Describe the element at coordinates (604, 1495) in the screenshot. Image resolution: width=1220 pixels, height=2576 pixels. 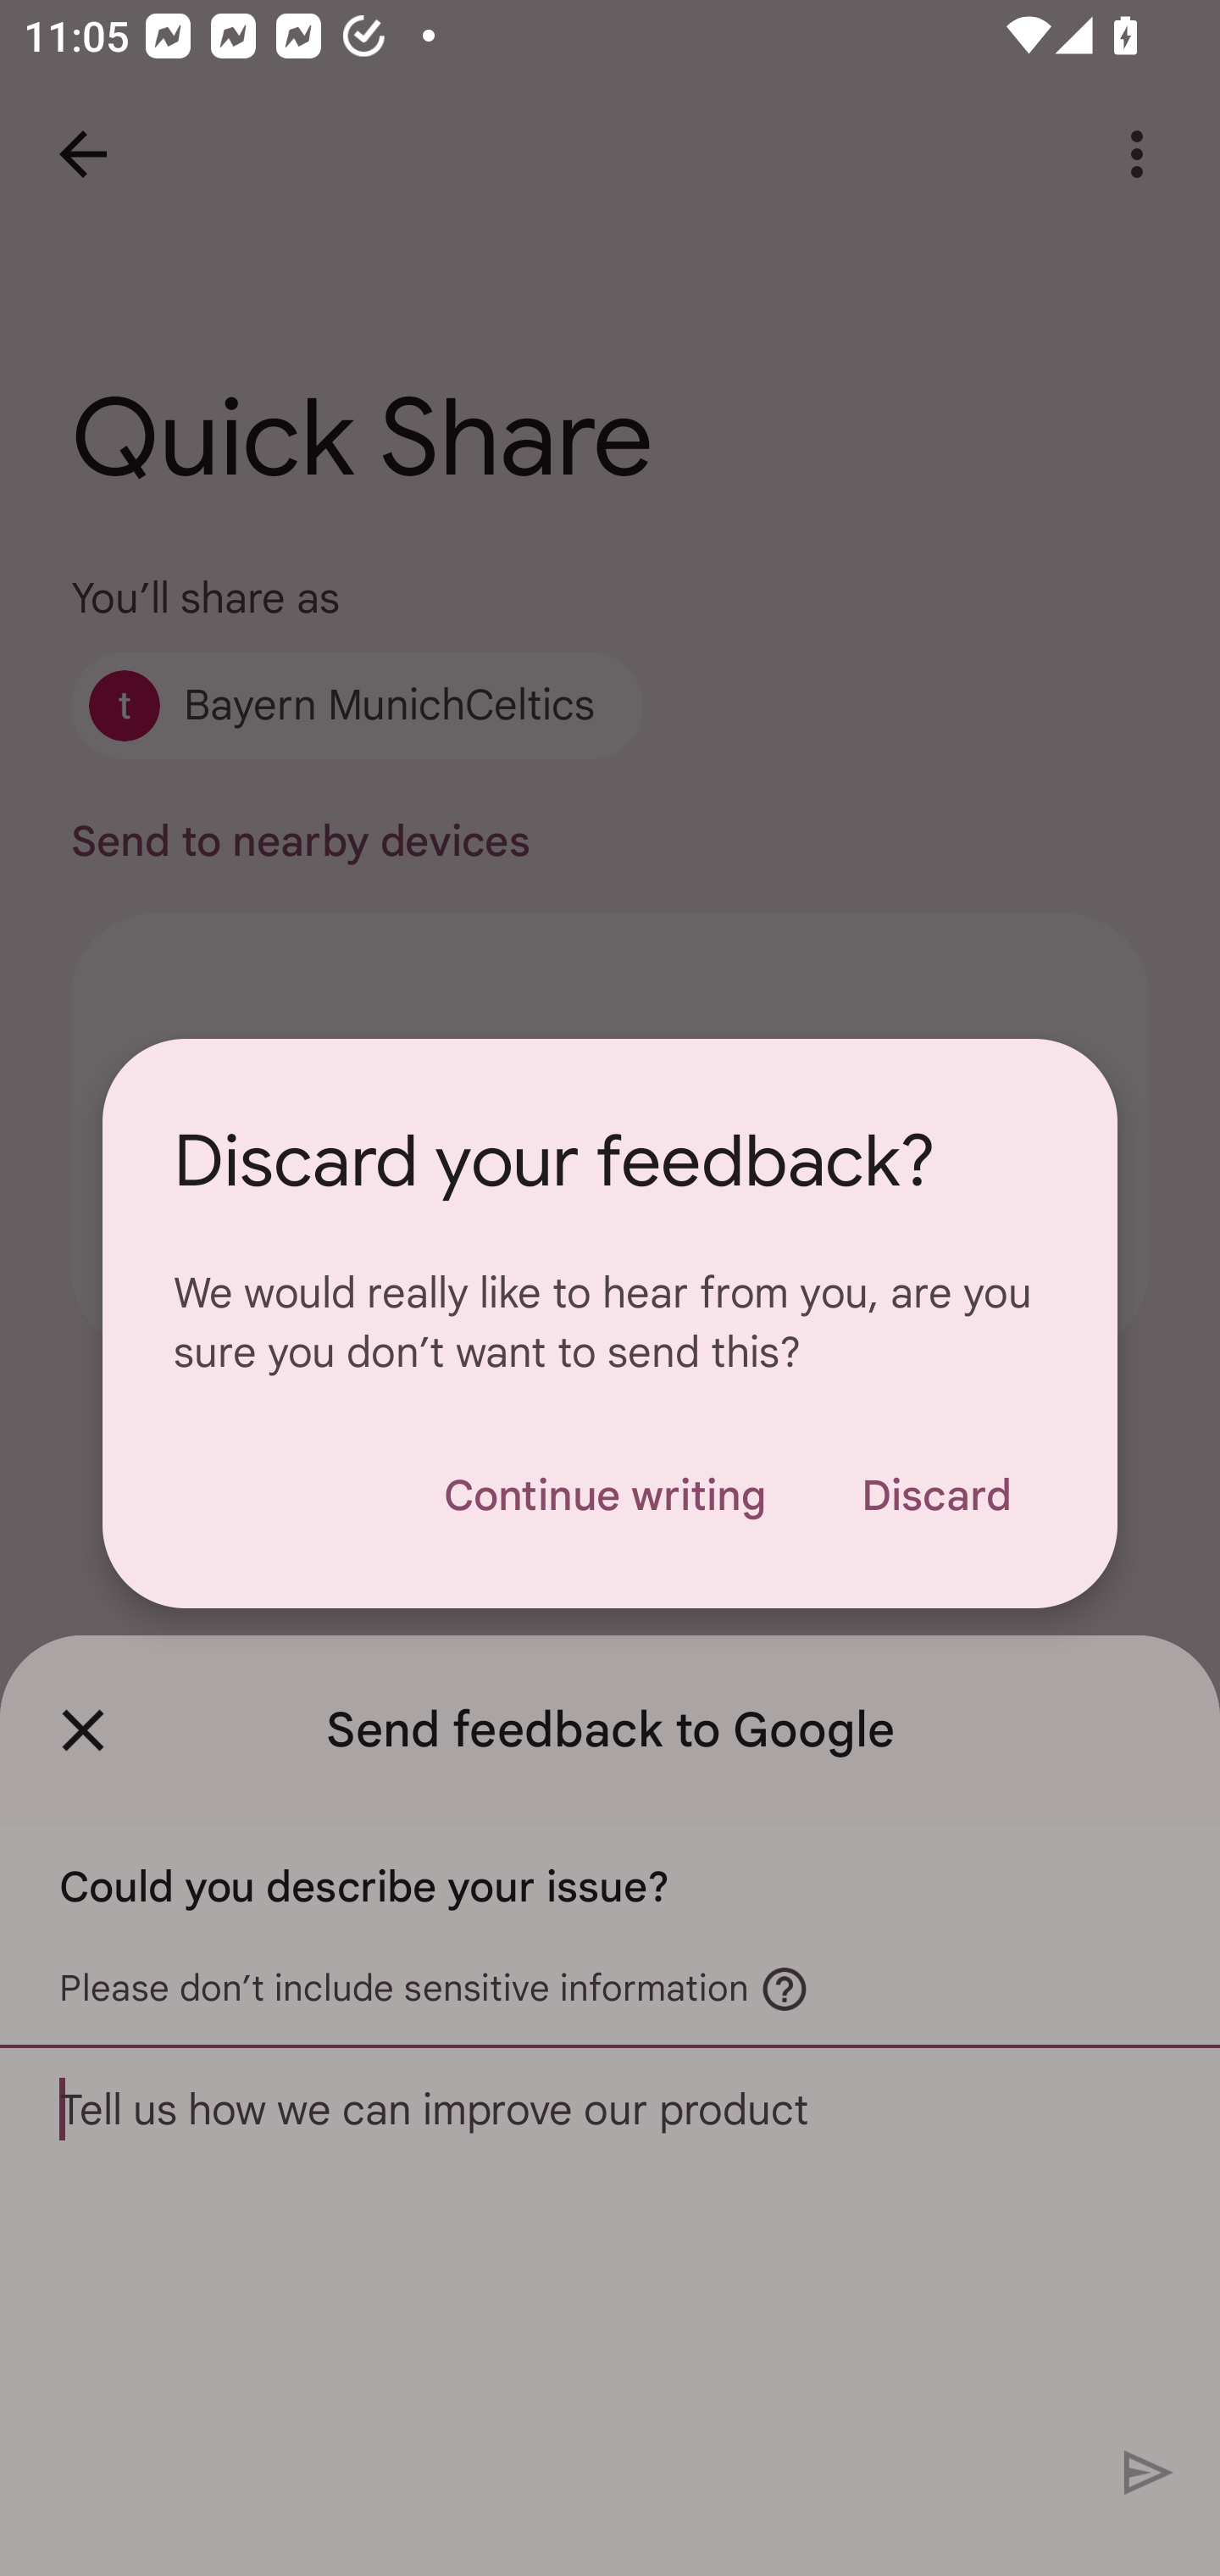
I see `Continue writing` at that location.